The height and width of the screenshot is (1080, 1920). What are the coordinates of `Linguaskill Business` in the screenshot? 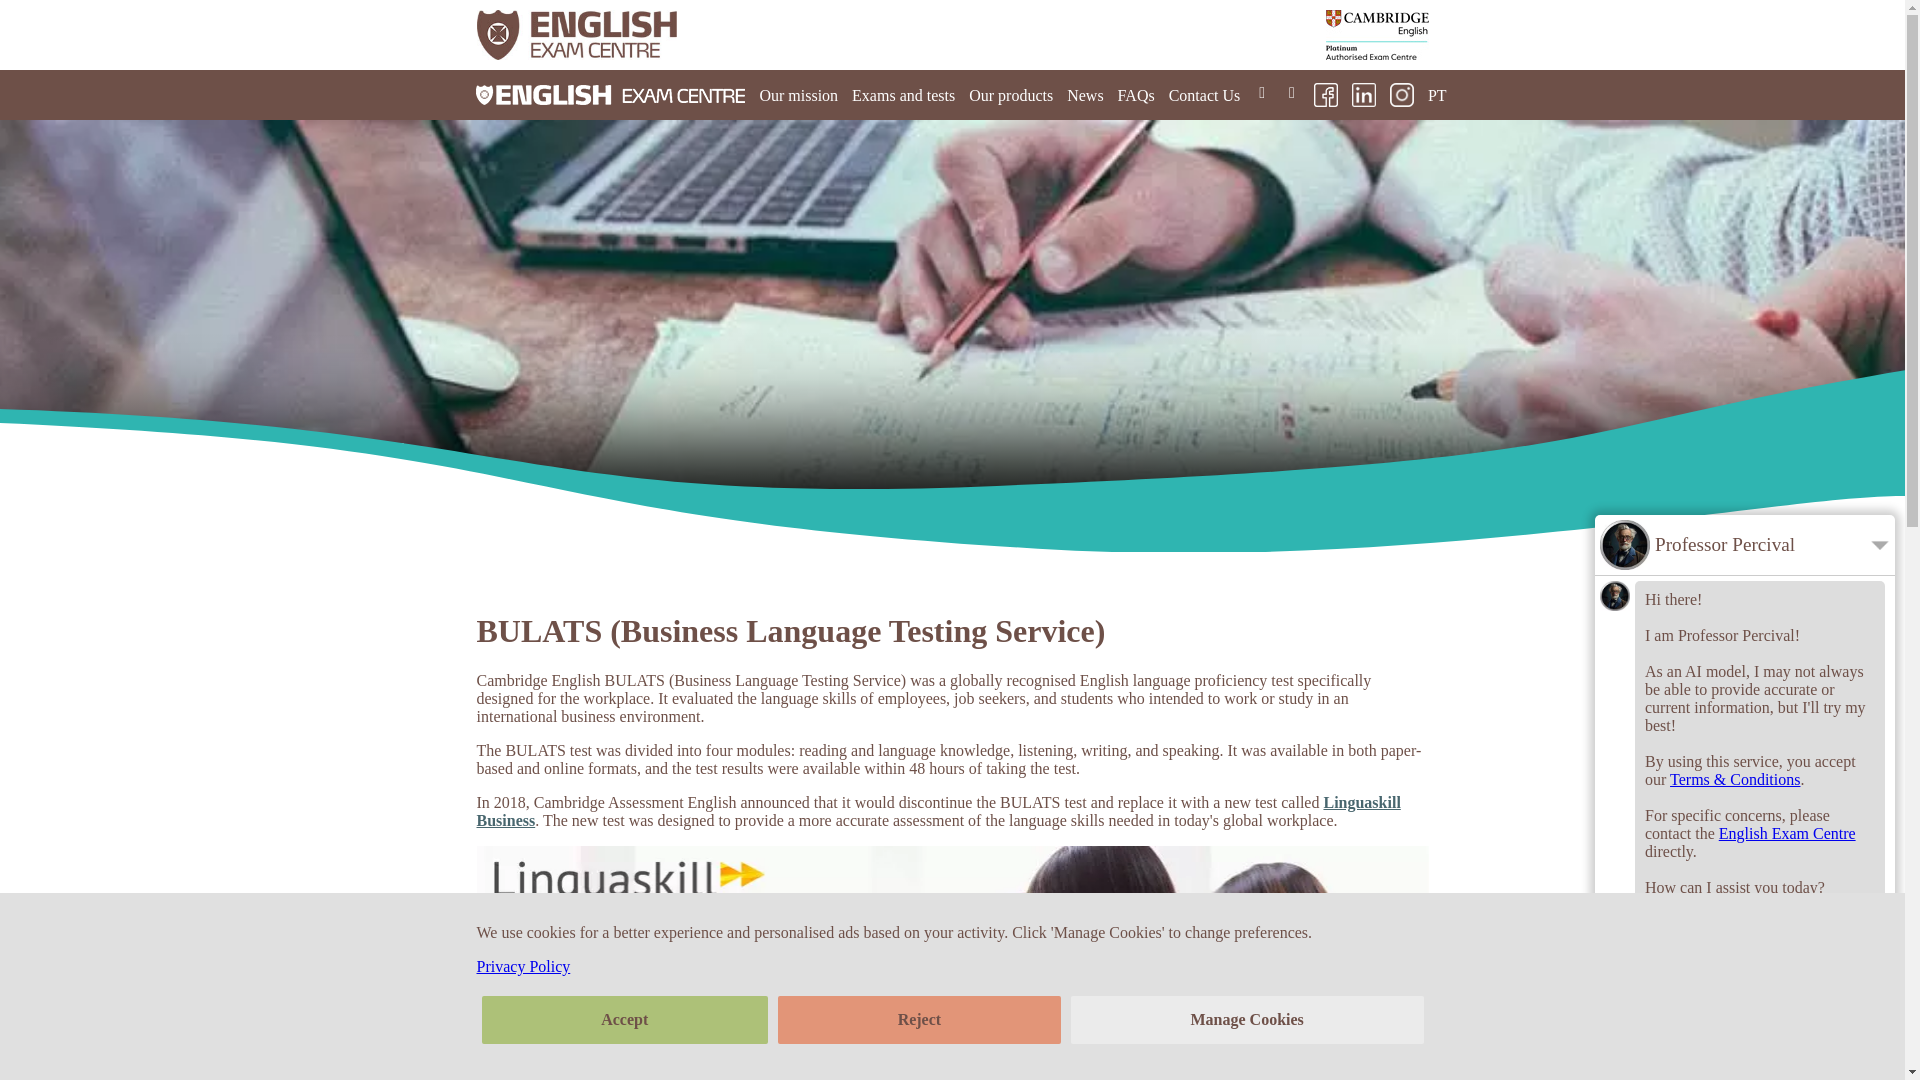 It's located at (938, 811).